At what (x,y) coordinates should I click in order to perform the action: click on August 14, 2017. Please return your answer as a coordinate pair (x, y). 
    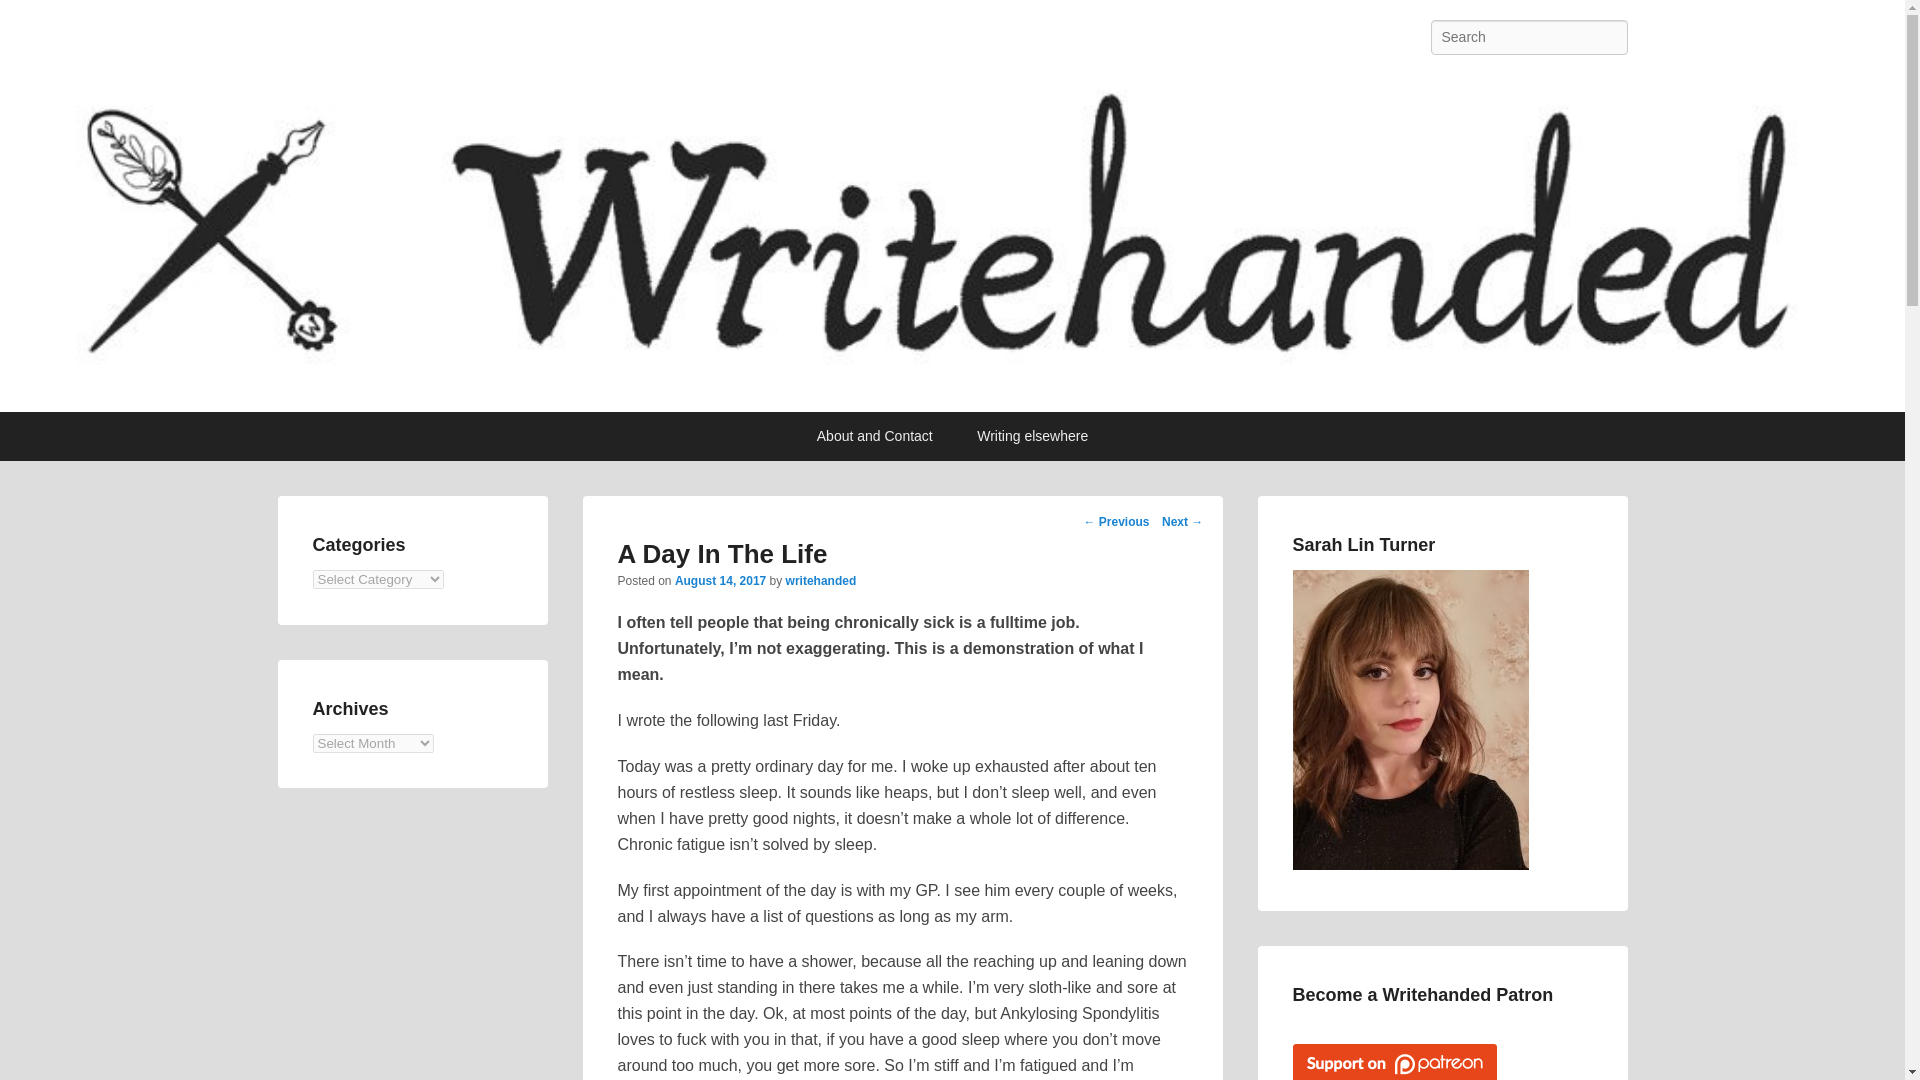
    Looking at the image, I should click on (720, 580).